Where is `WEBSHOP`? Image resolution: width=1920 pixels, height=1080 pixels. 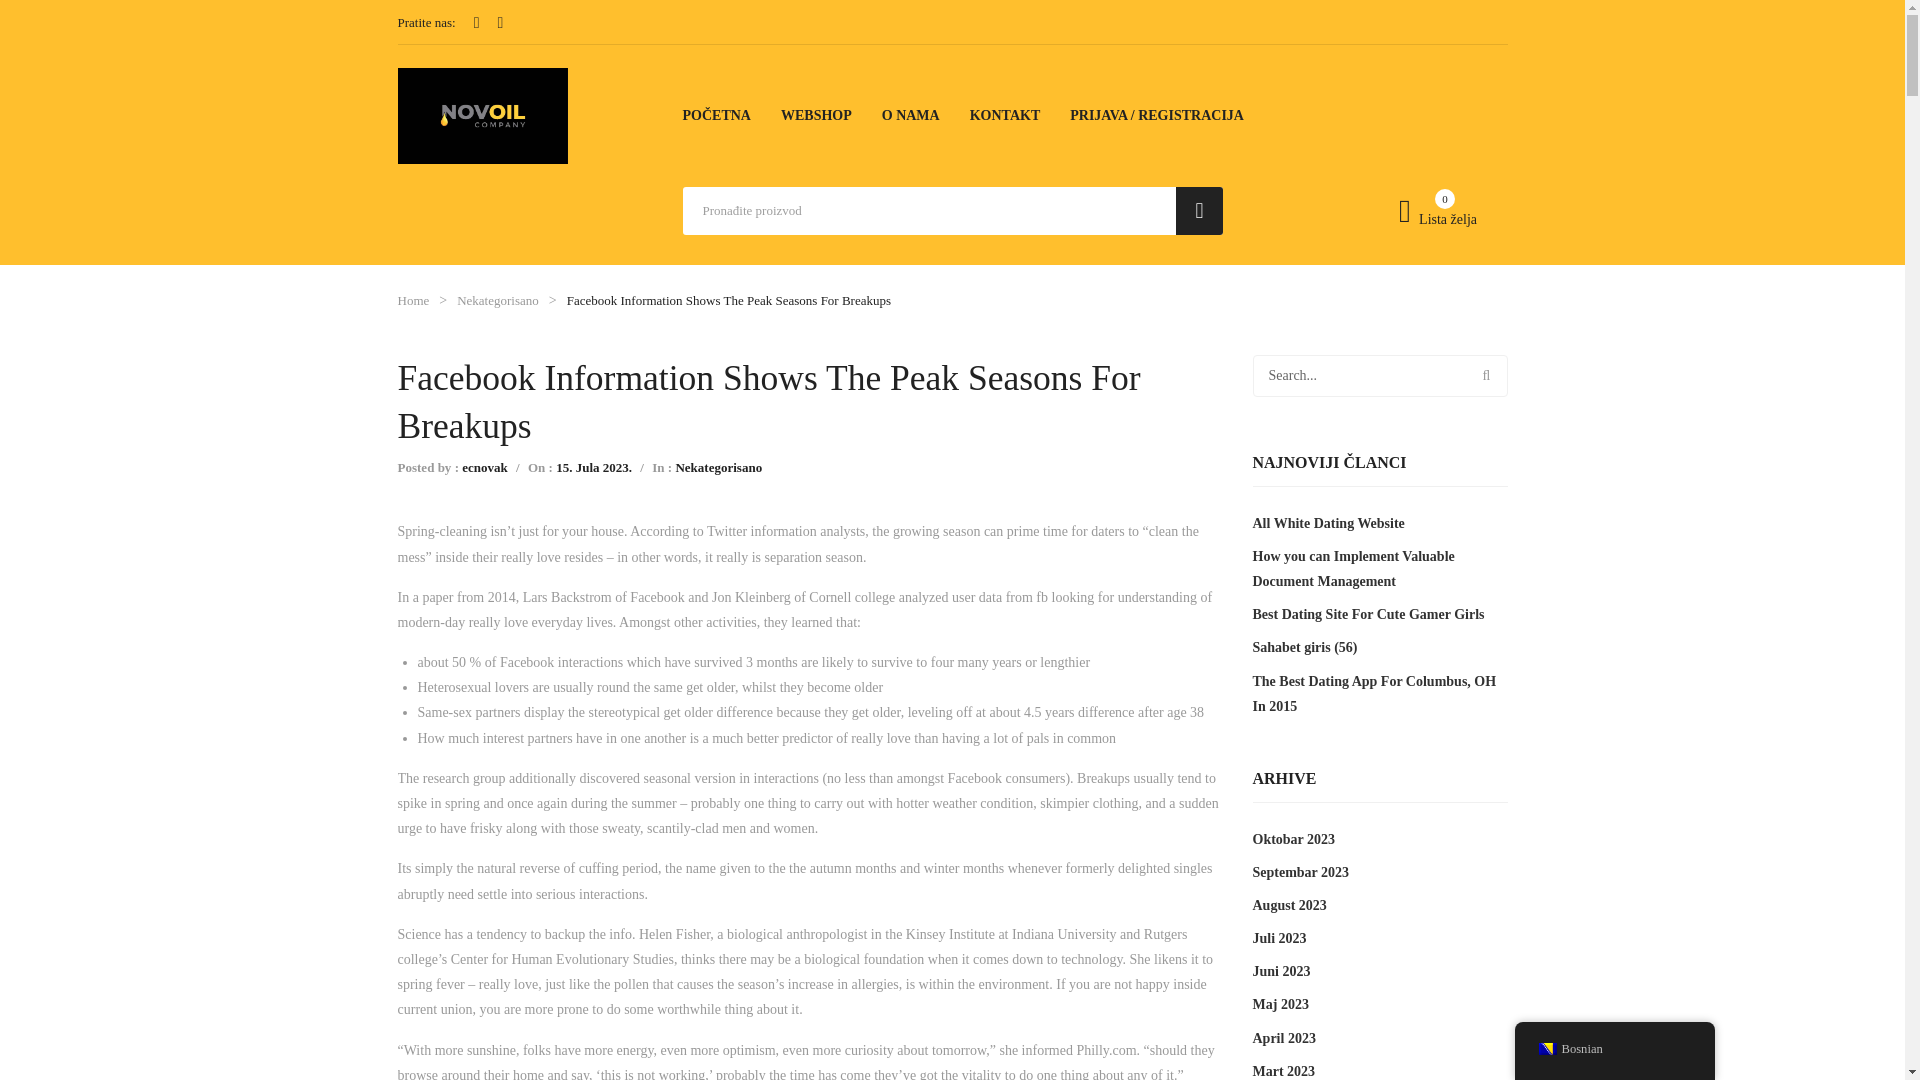 WEBSHOP is located at coordinates (816, 115).